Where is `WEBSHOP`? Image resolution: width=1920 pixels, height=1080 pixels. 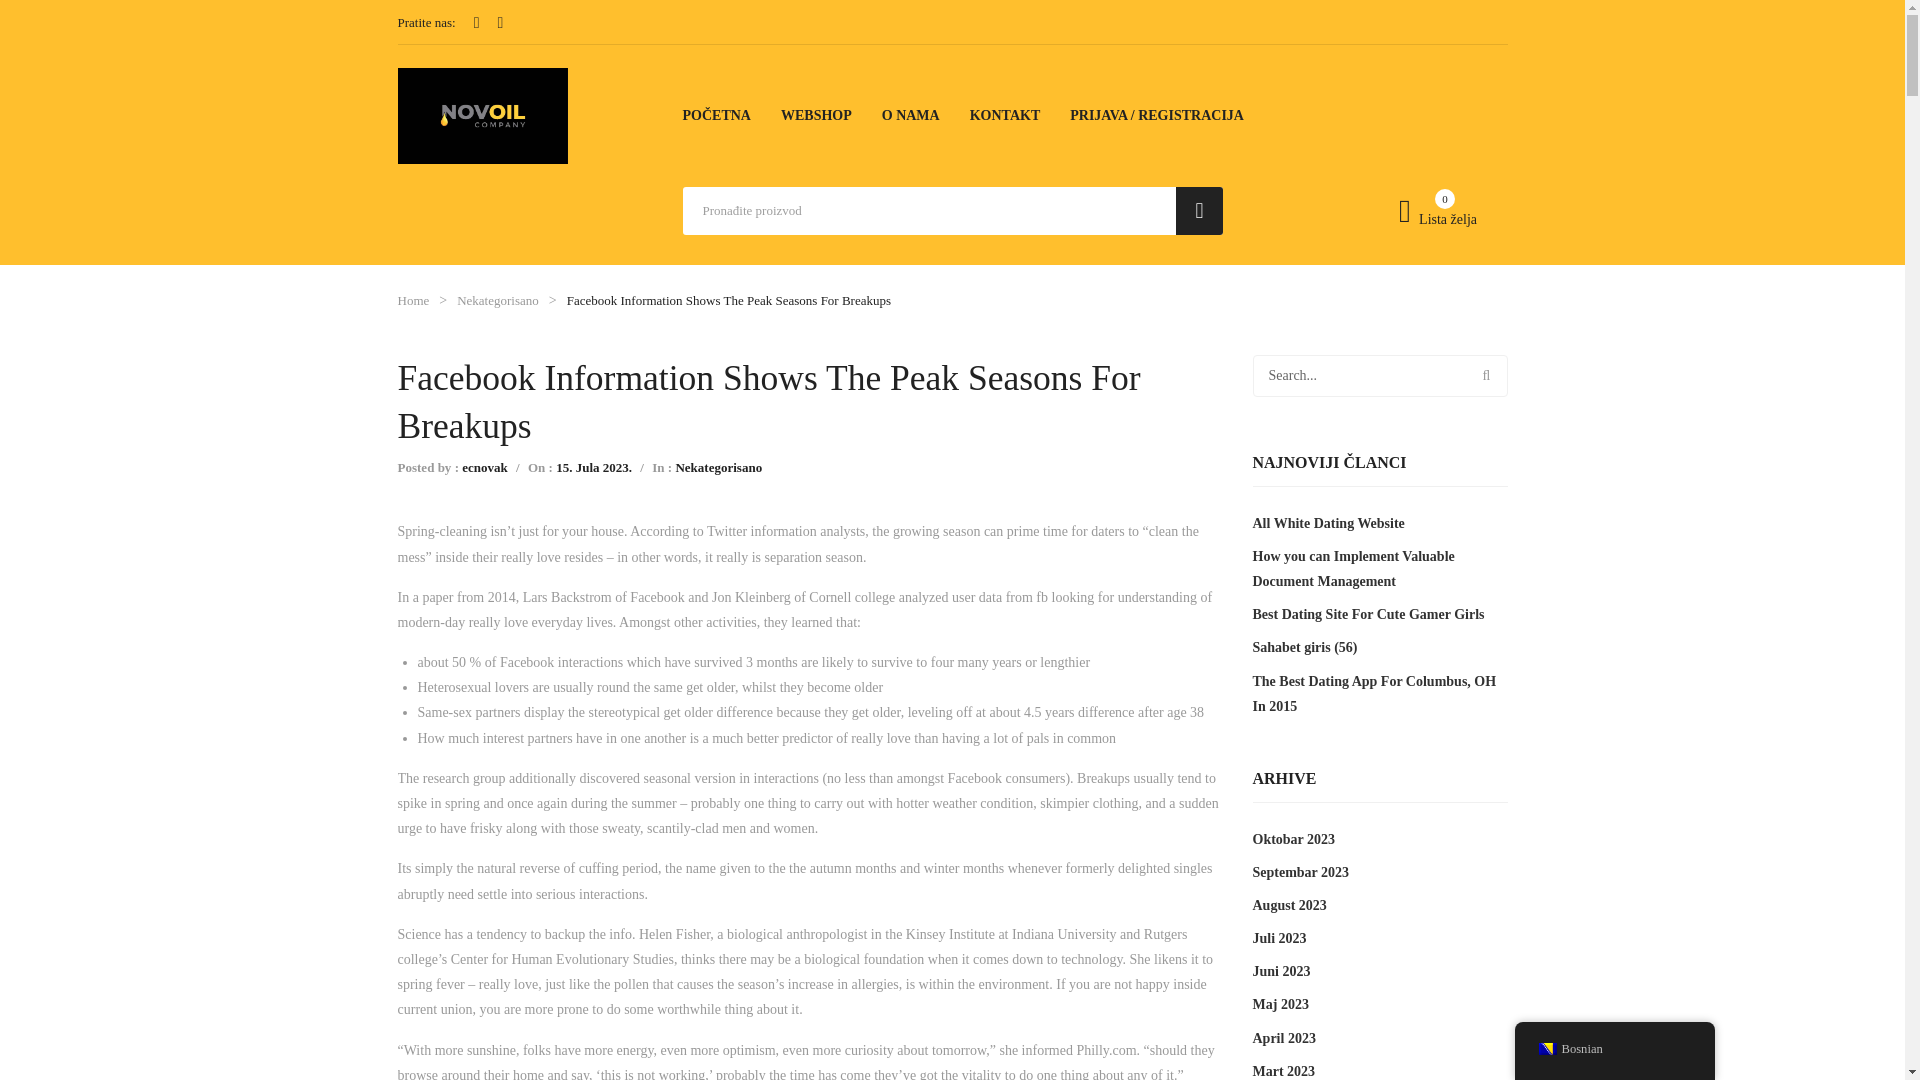 WEBSHOP is located at coordinates (816, 115).